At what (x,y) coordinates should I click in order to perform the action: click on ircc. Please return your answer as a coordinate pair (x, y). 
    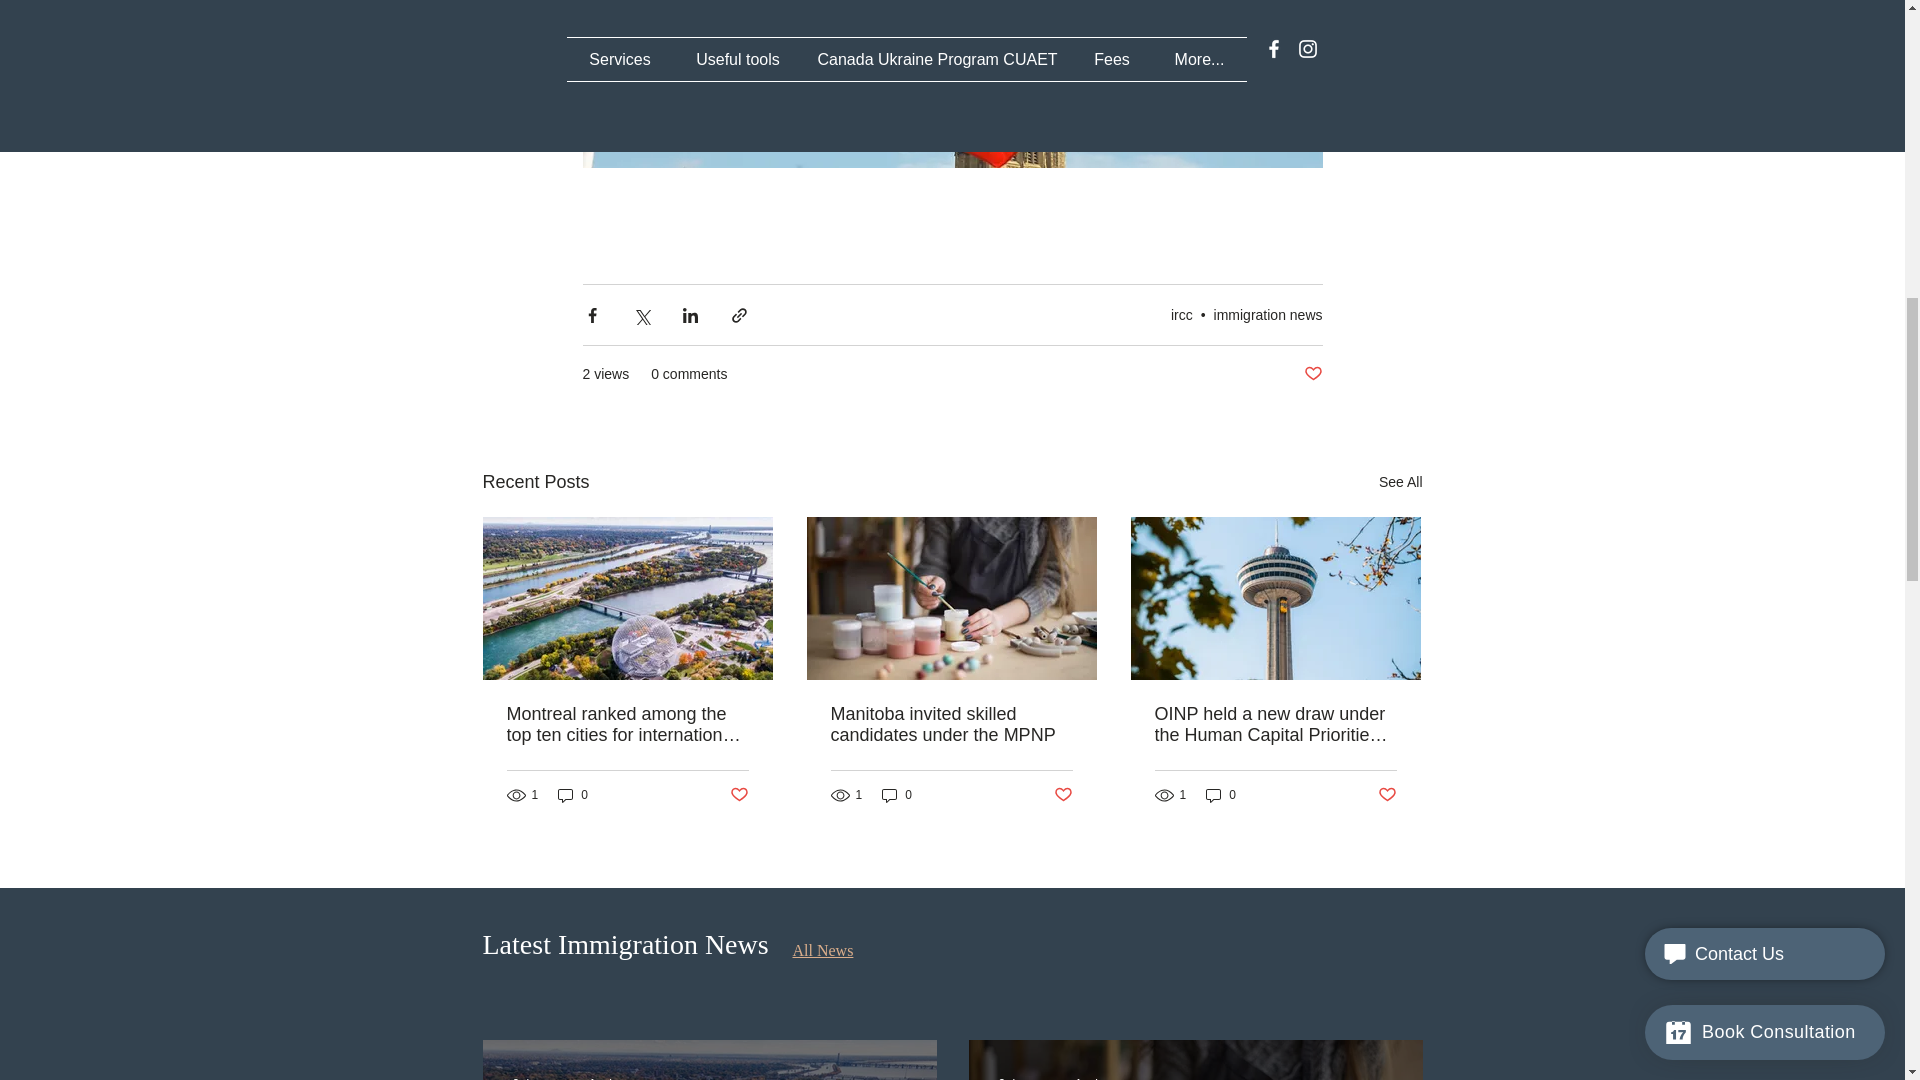
    Looking at the image, I should click on (1182, 314).